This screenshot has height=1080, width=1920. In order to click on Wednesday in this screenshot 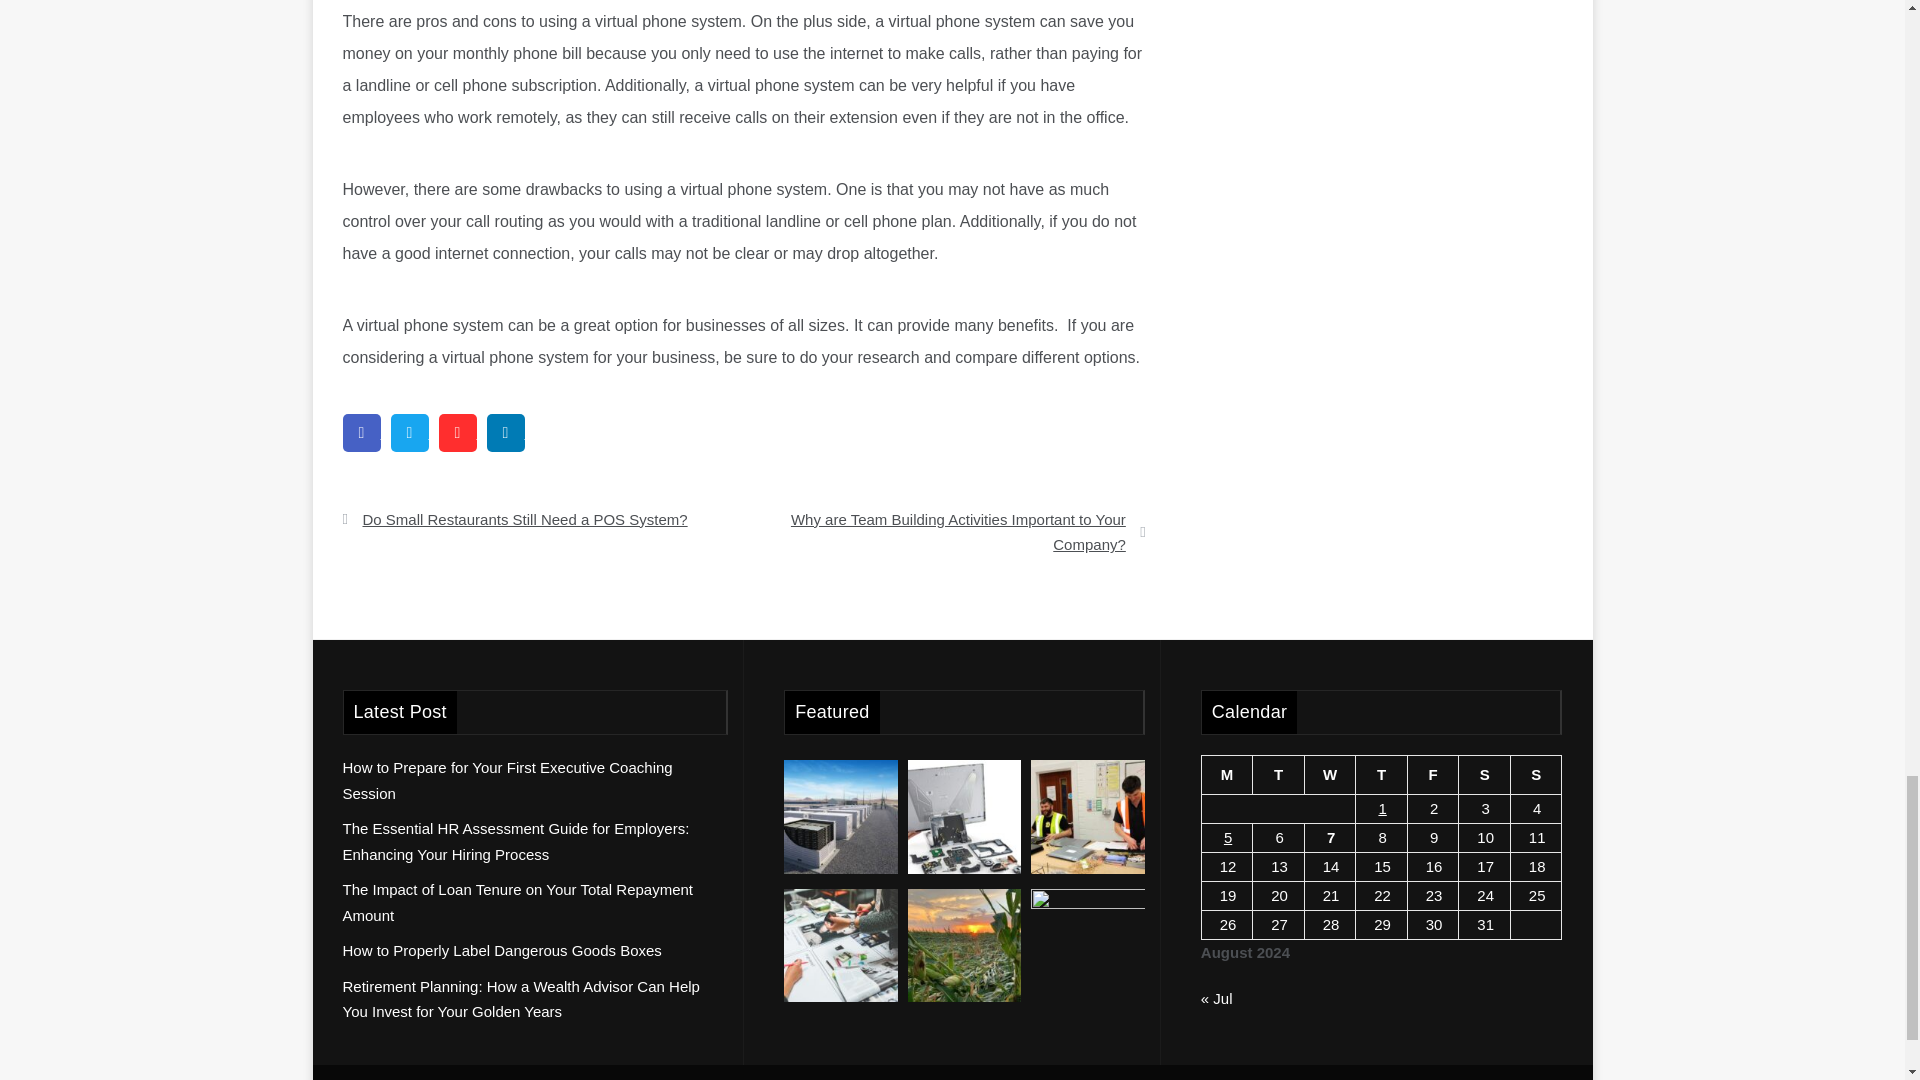, I will do `click(1329, 775)`.